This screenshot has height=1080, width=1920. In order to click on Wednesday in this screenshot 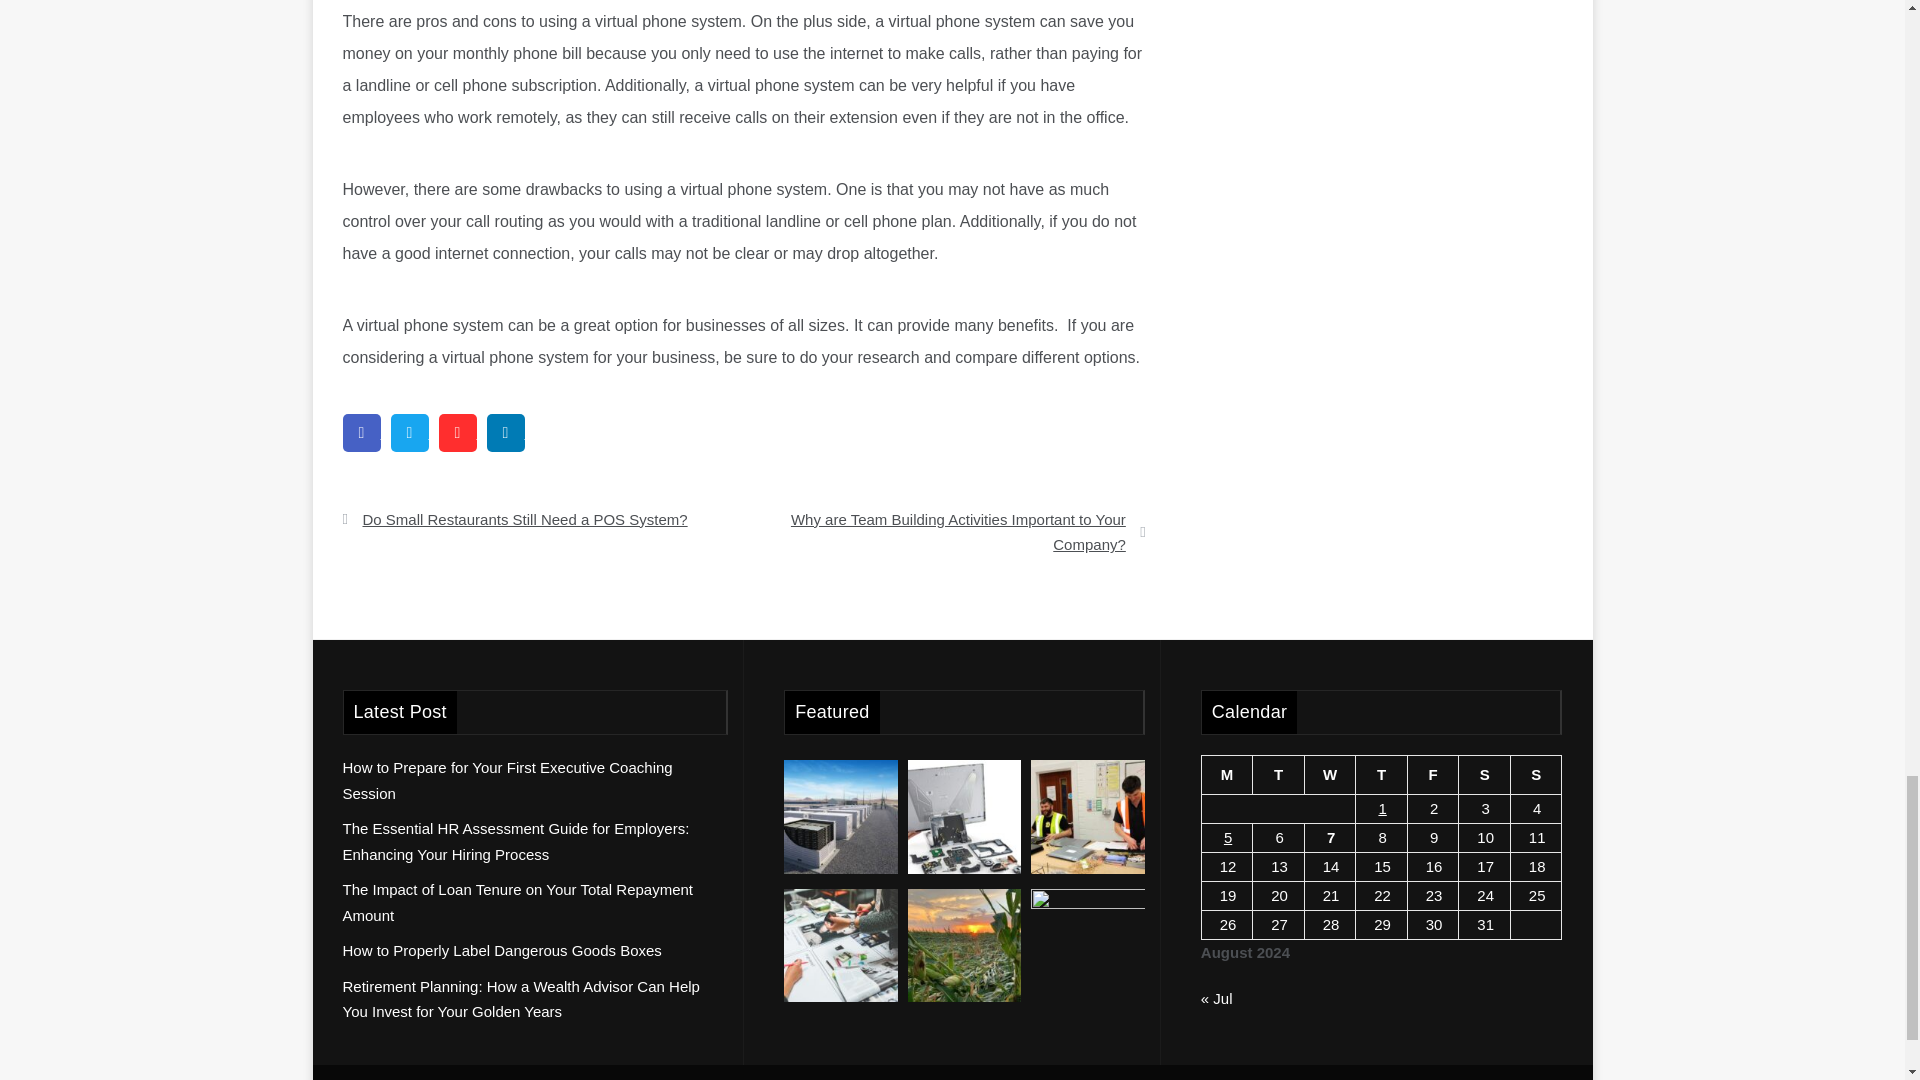, I will do `click(1329, 775)`.